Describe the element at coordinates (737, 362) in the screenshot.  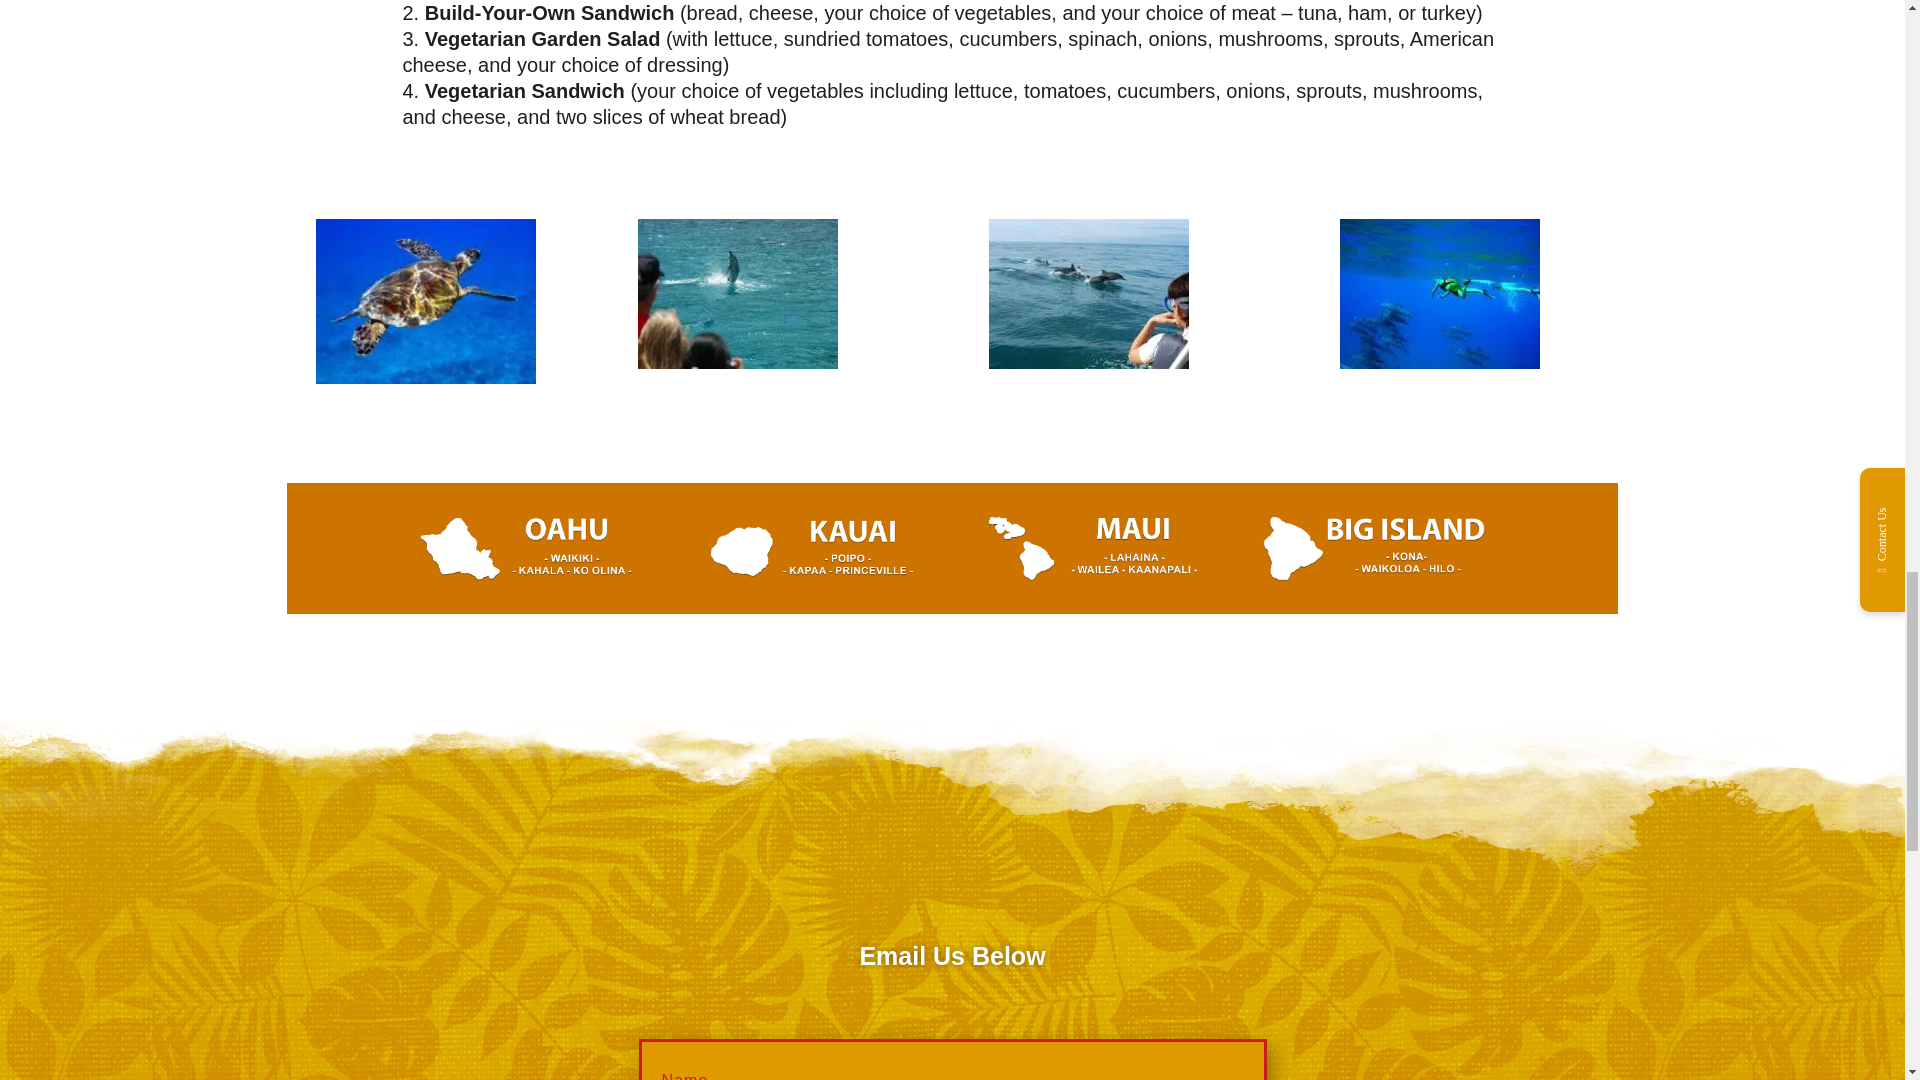
I see `dolphin-jump` at that location.